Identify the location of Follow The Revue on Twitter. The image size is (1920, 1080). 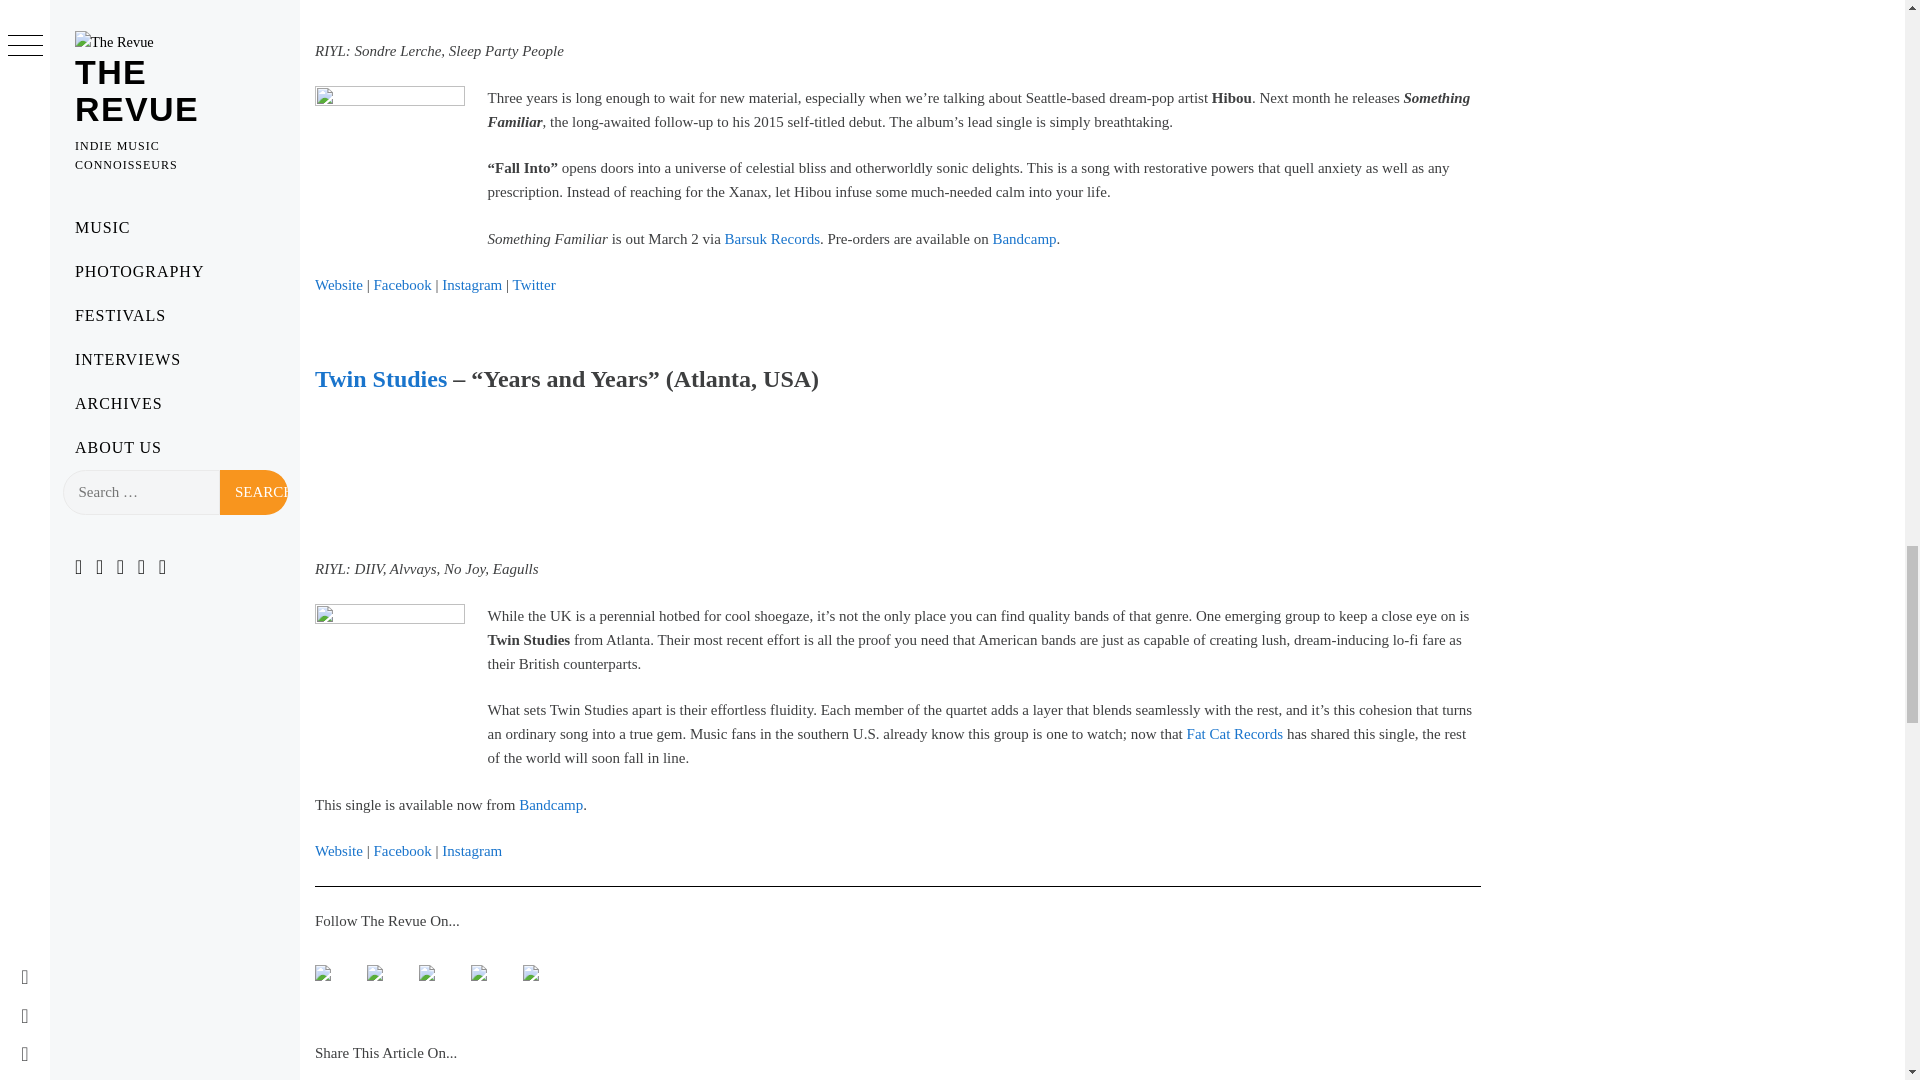
(382, 980).